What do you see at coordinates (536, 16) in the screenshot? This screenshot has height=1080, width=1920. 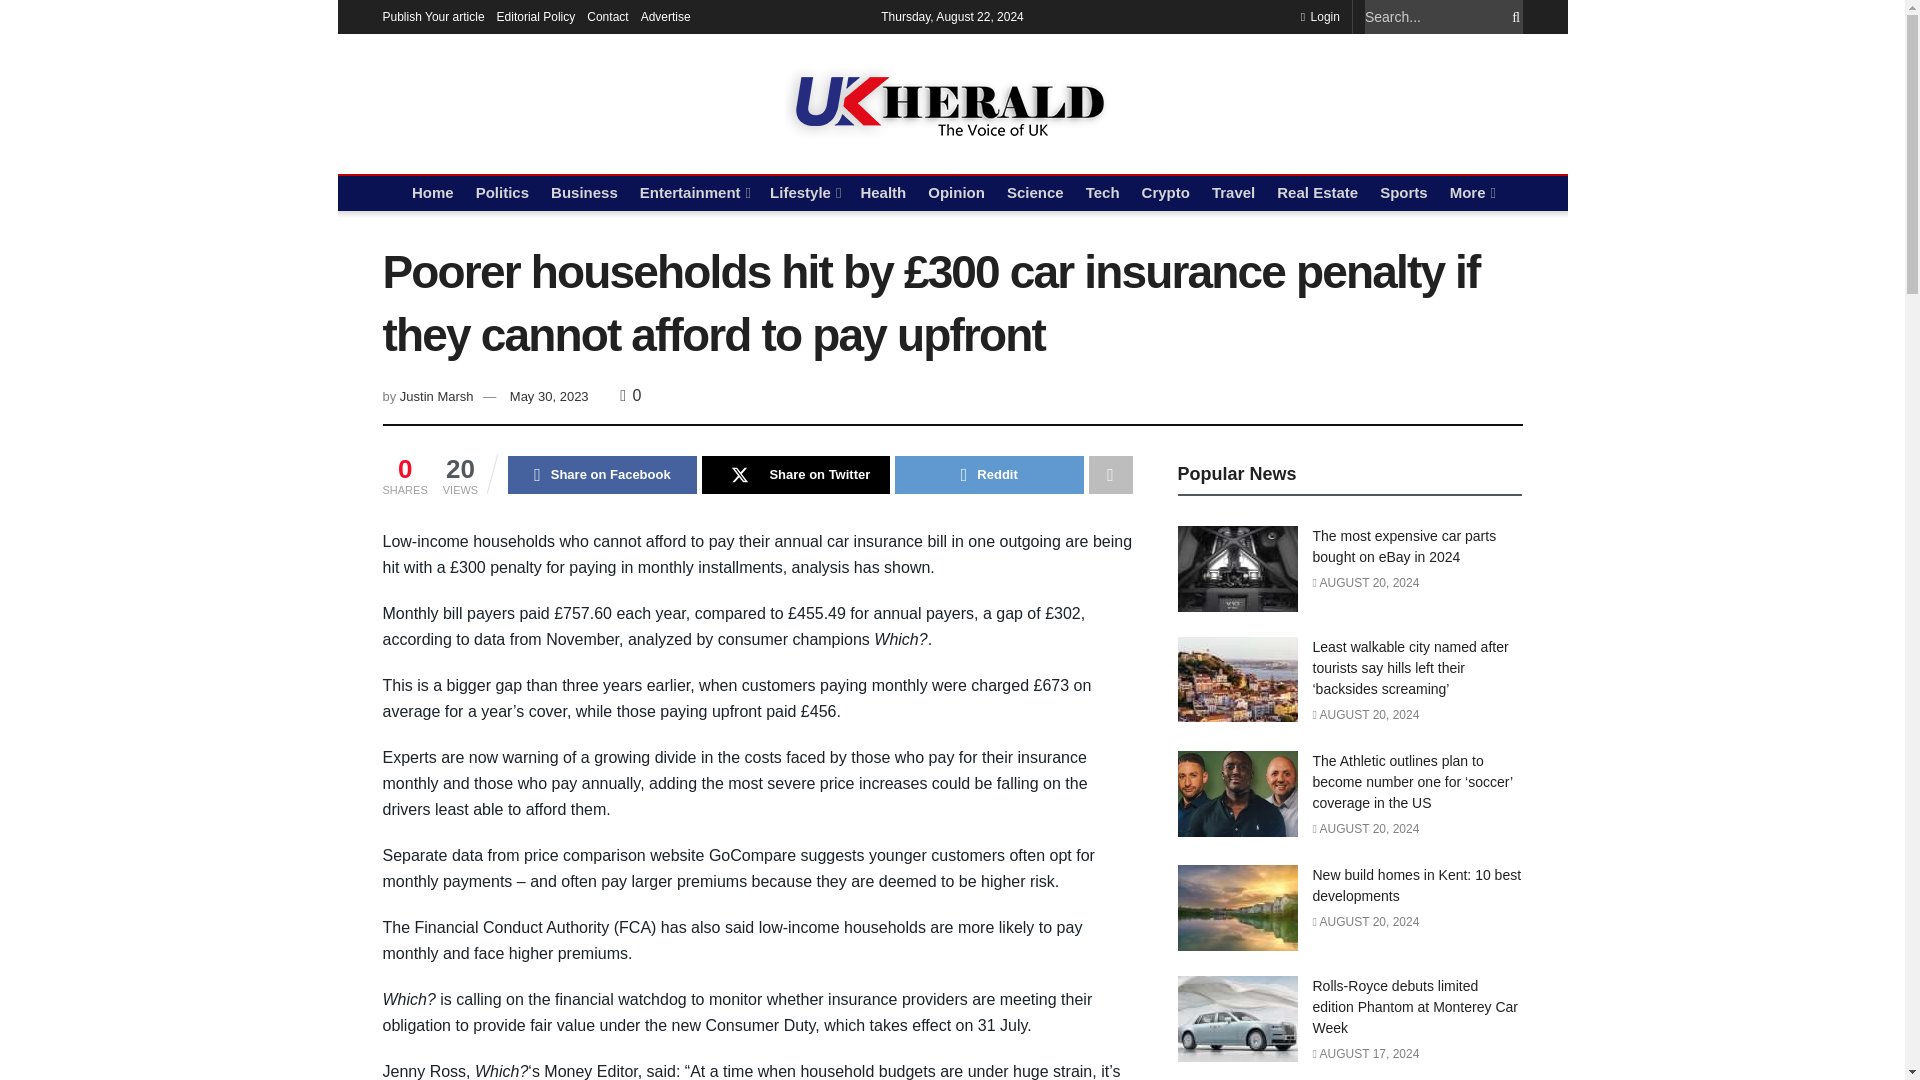 I see `Editorial Policy` at bounding box center [536, 16].